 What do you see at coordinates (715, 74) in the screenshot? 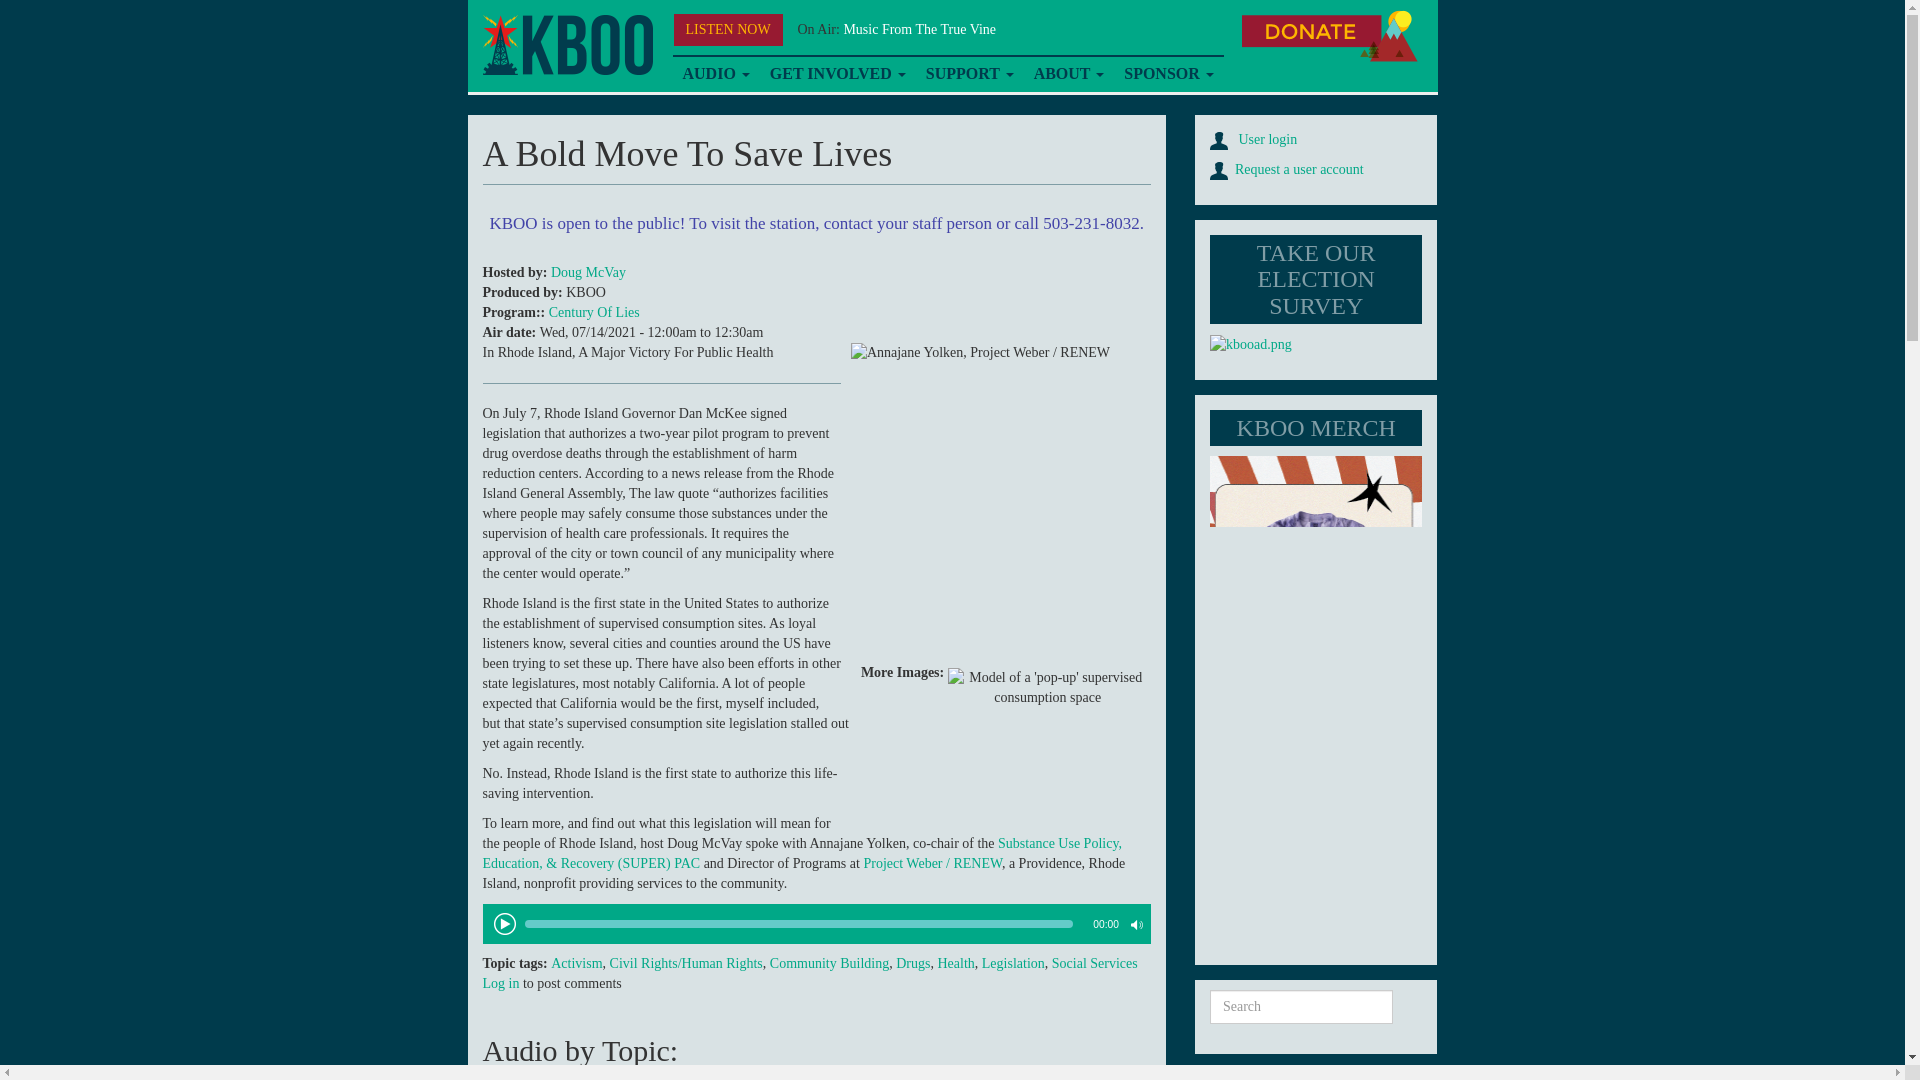
I see `AUDIO` at bounding box center [715, 74].